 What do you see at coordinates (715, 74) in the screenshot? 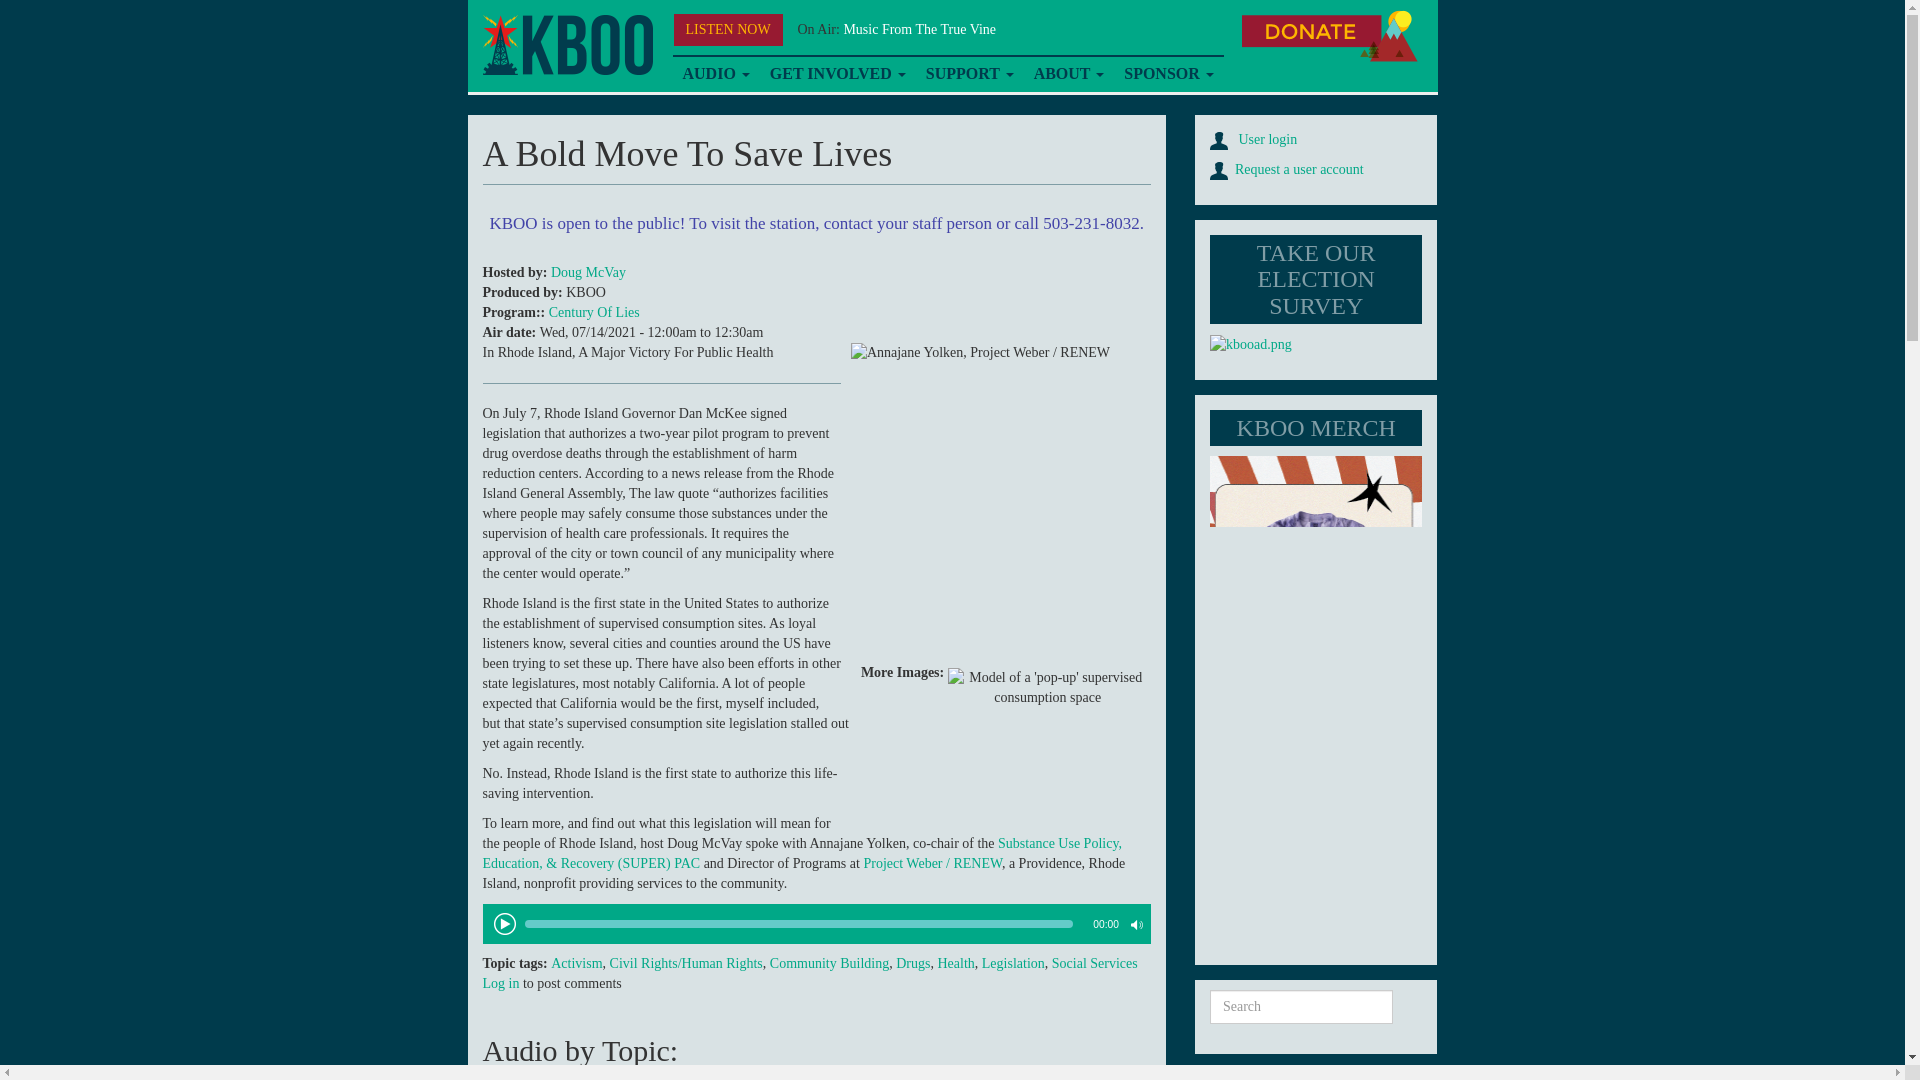
I see `AUDIO` at bounding box center [715, 74].